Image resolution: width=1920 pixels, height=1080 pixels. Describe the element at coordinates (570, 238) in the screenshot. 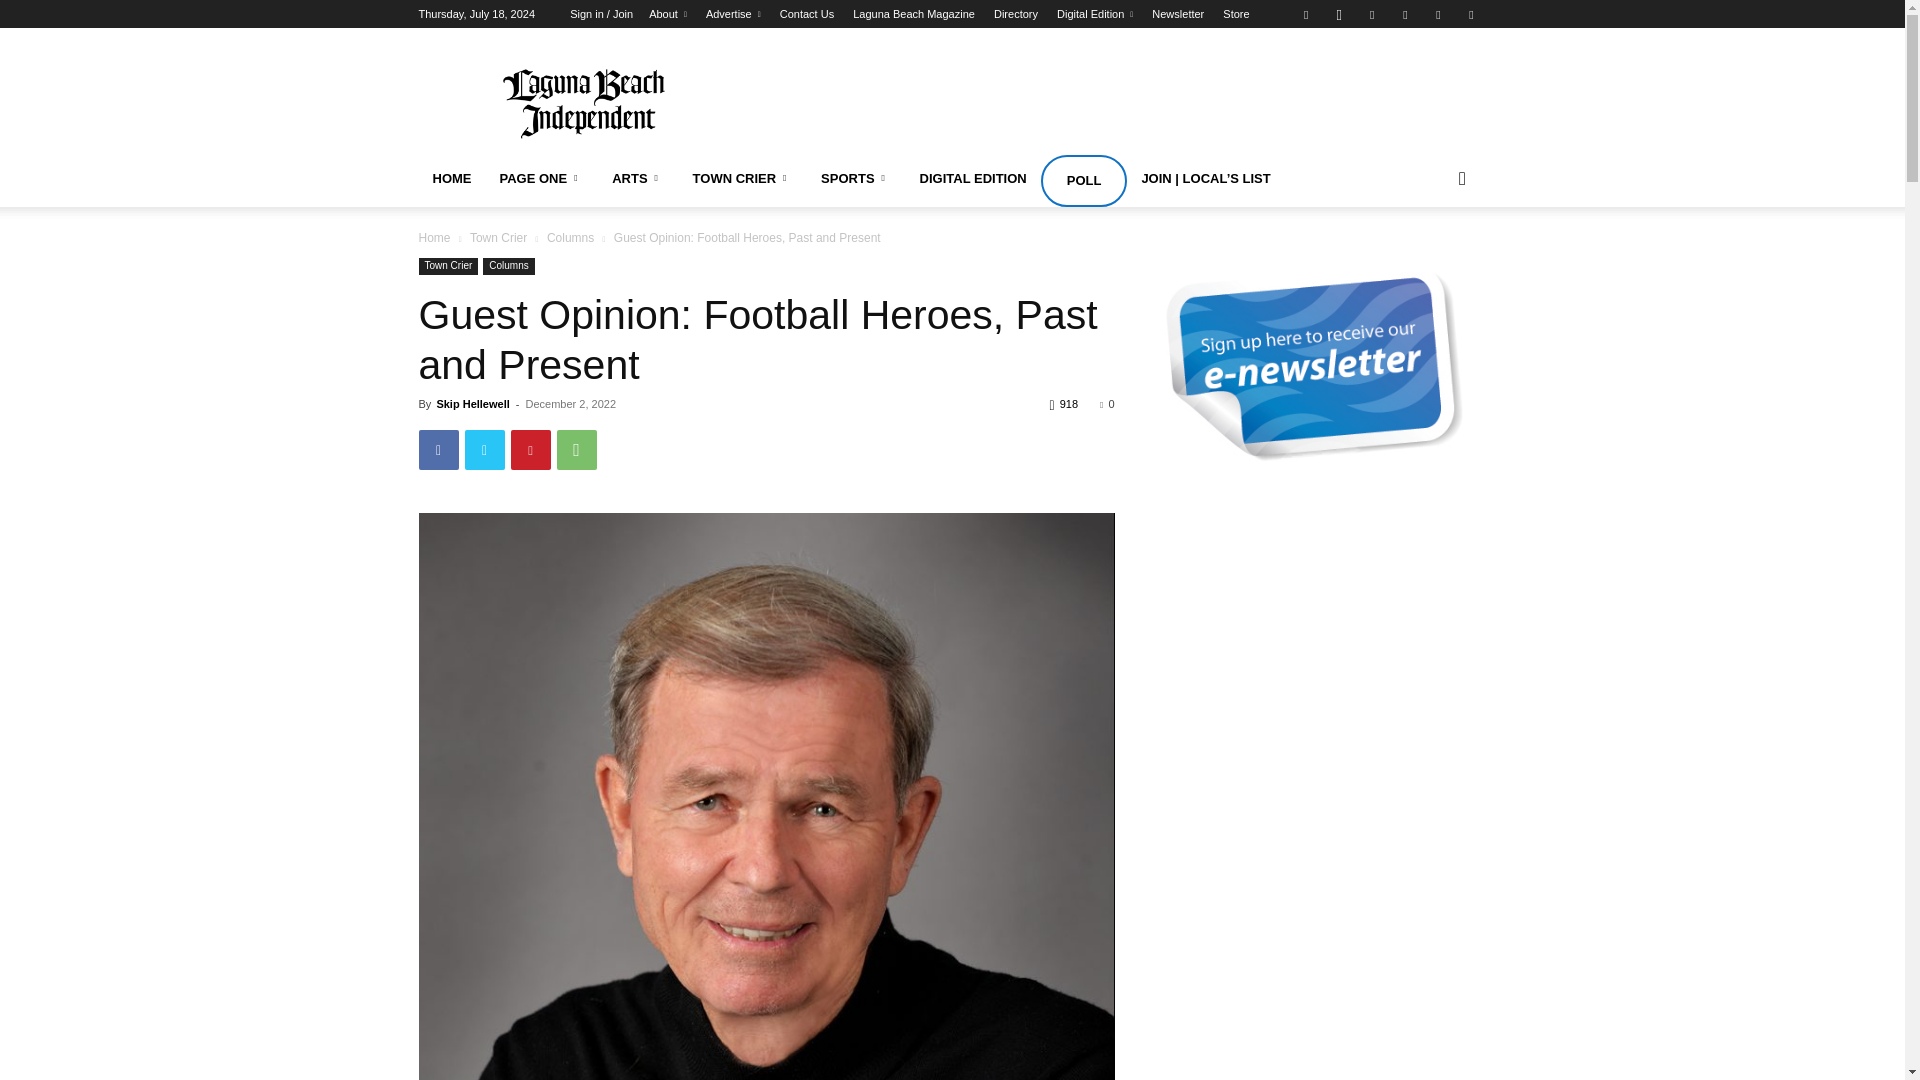

I see `View all posts in Columns` at that location.